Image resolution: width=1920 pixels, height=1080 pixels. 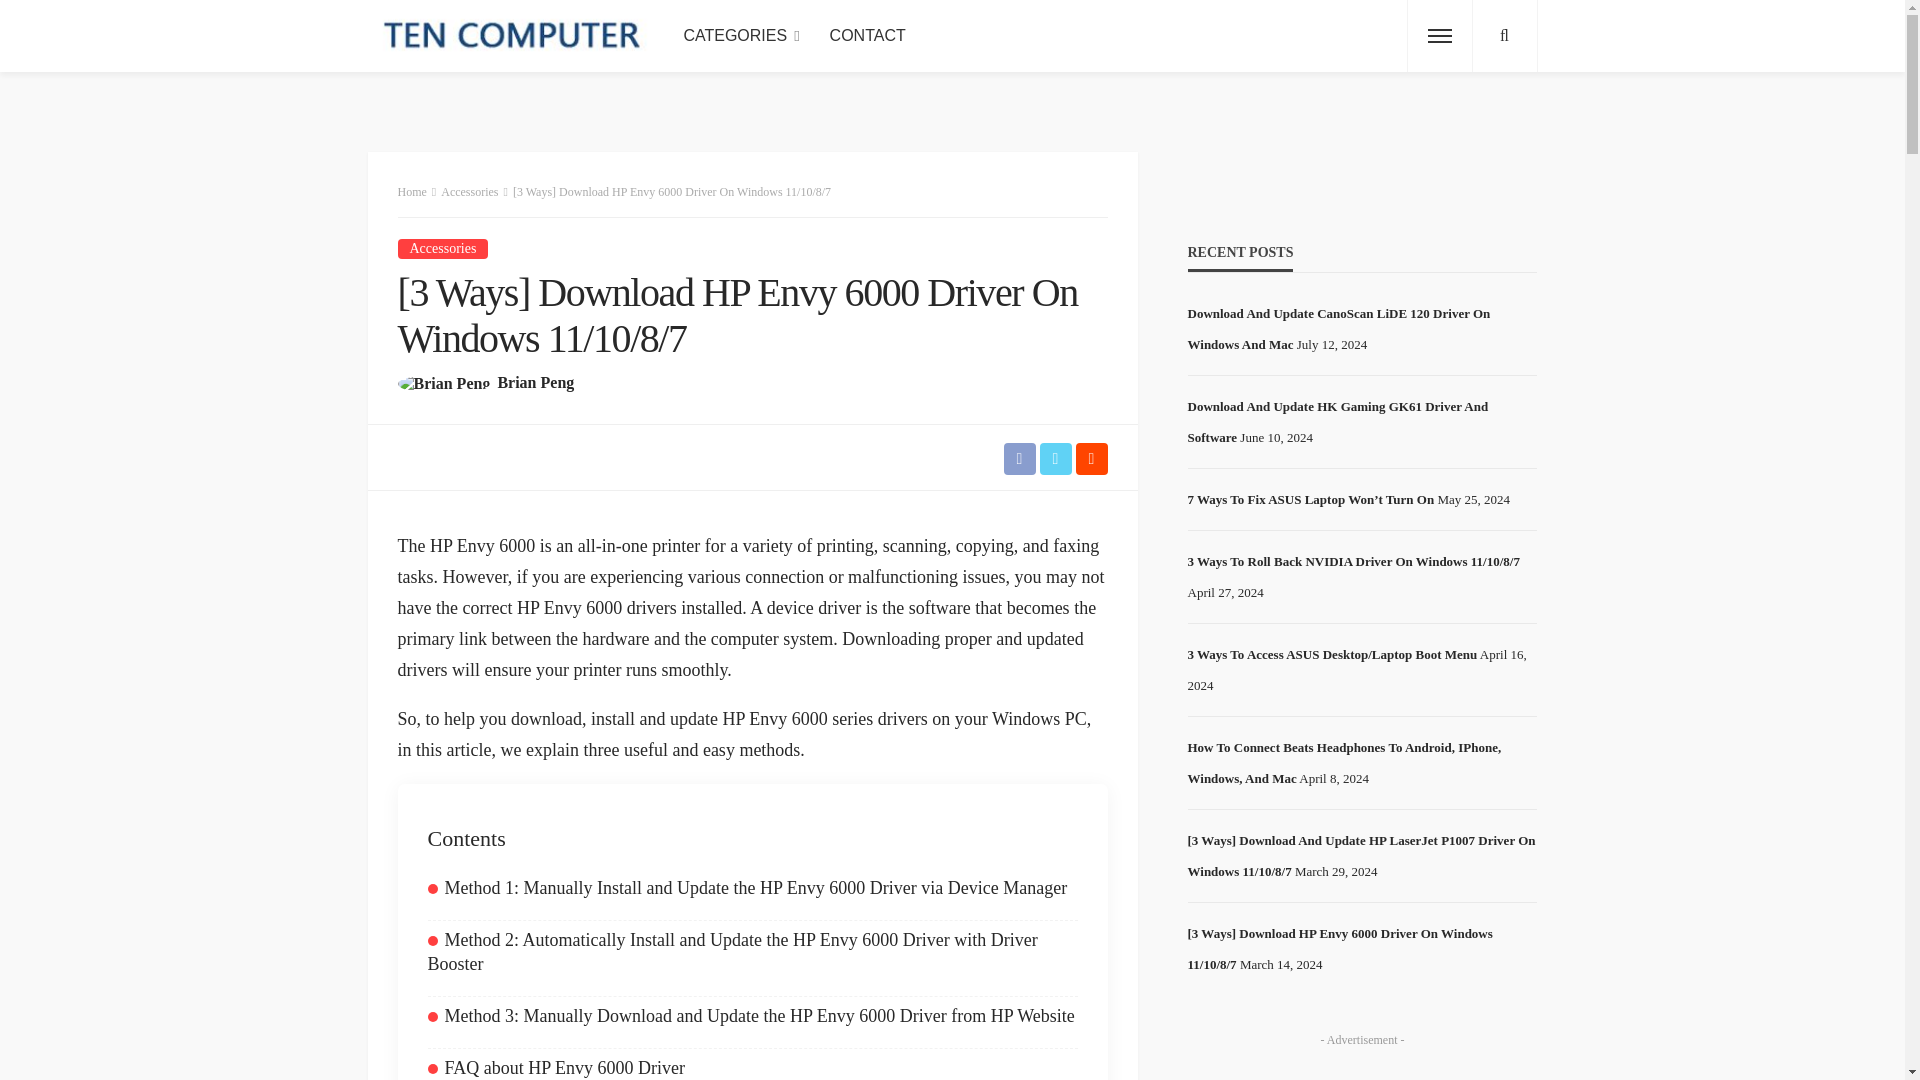 What do you see at coordinates (868, 36) in the screenshot?
I see `CONTACT` at bounding box center [868, 36].